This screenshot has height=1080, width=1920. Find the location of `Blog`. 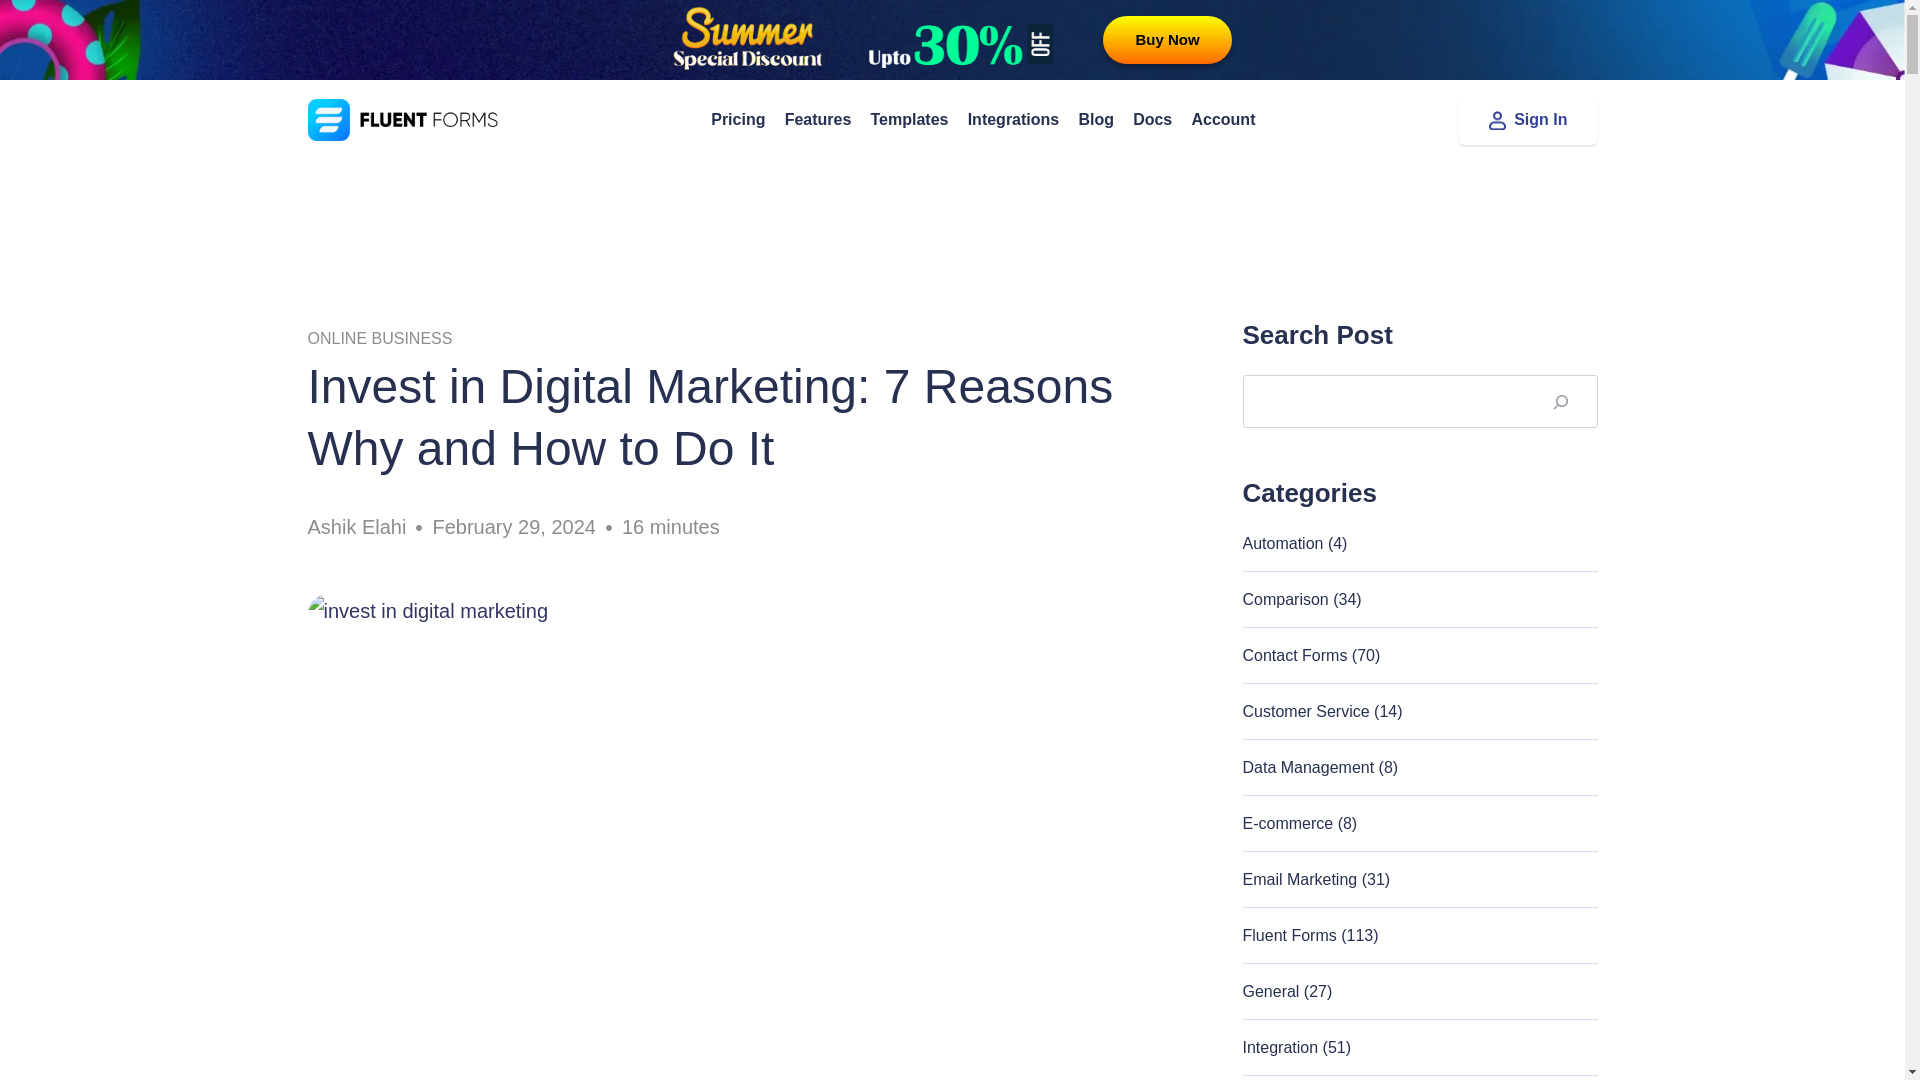

Blog is located at coordinates (1096, 119).